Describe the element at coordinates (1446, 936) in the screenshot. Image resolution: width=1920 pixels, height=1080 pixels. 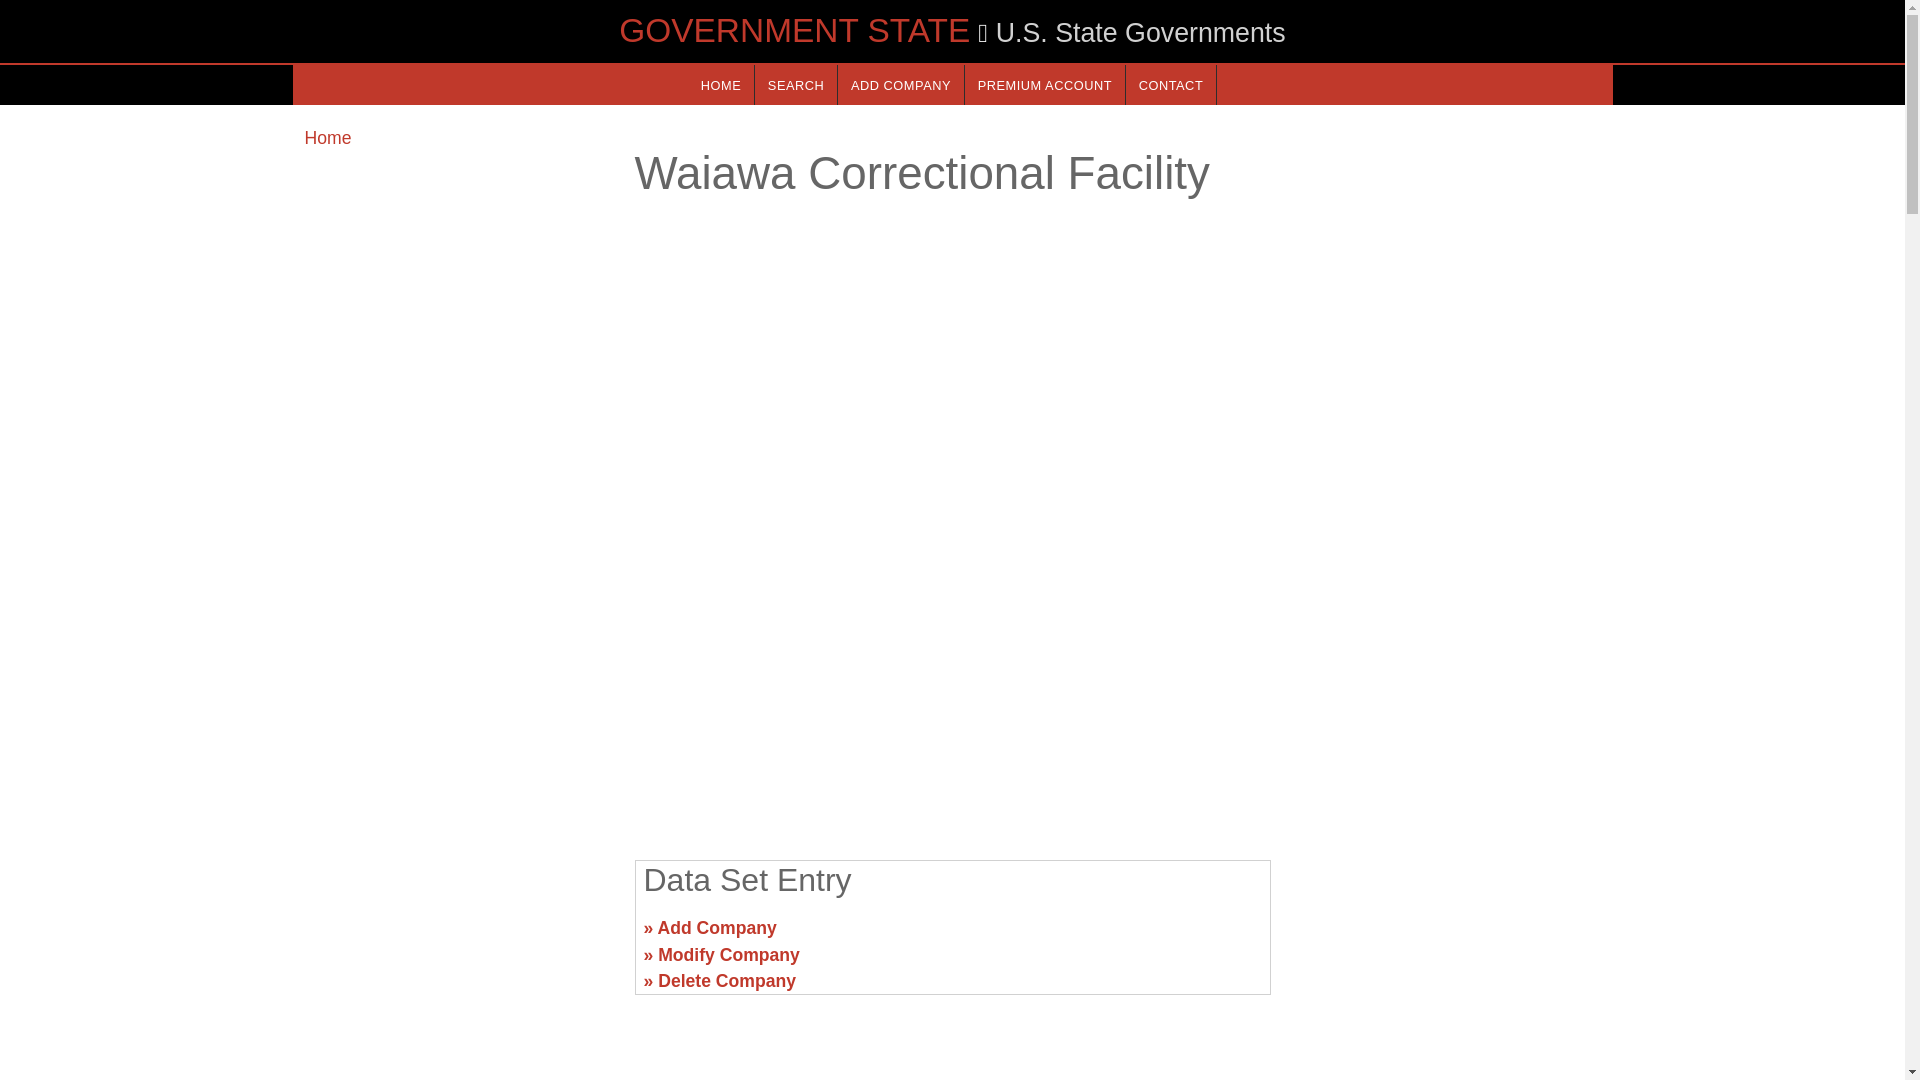
I see `Advertisement` at that location.